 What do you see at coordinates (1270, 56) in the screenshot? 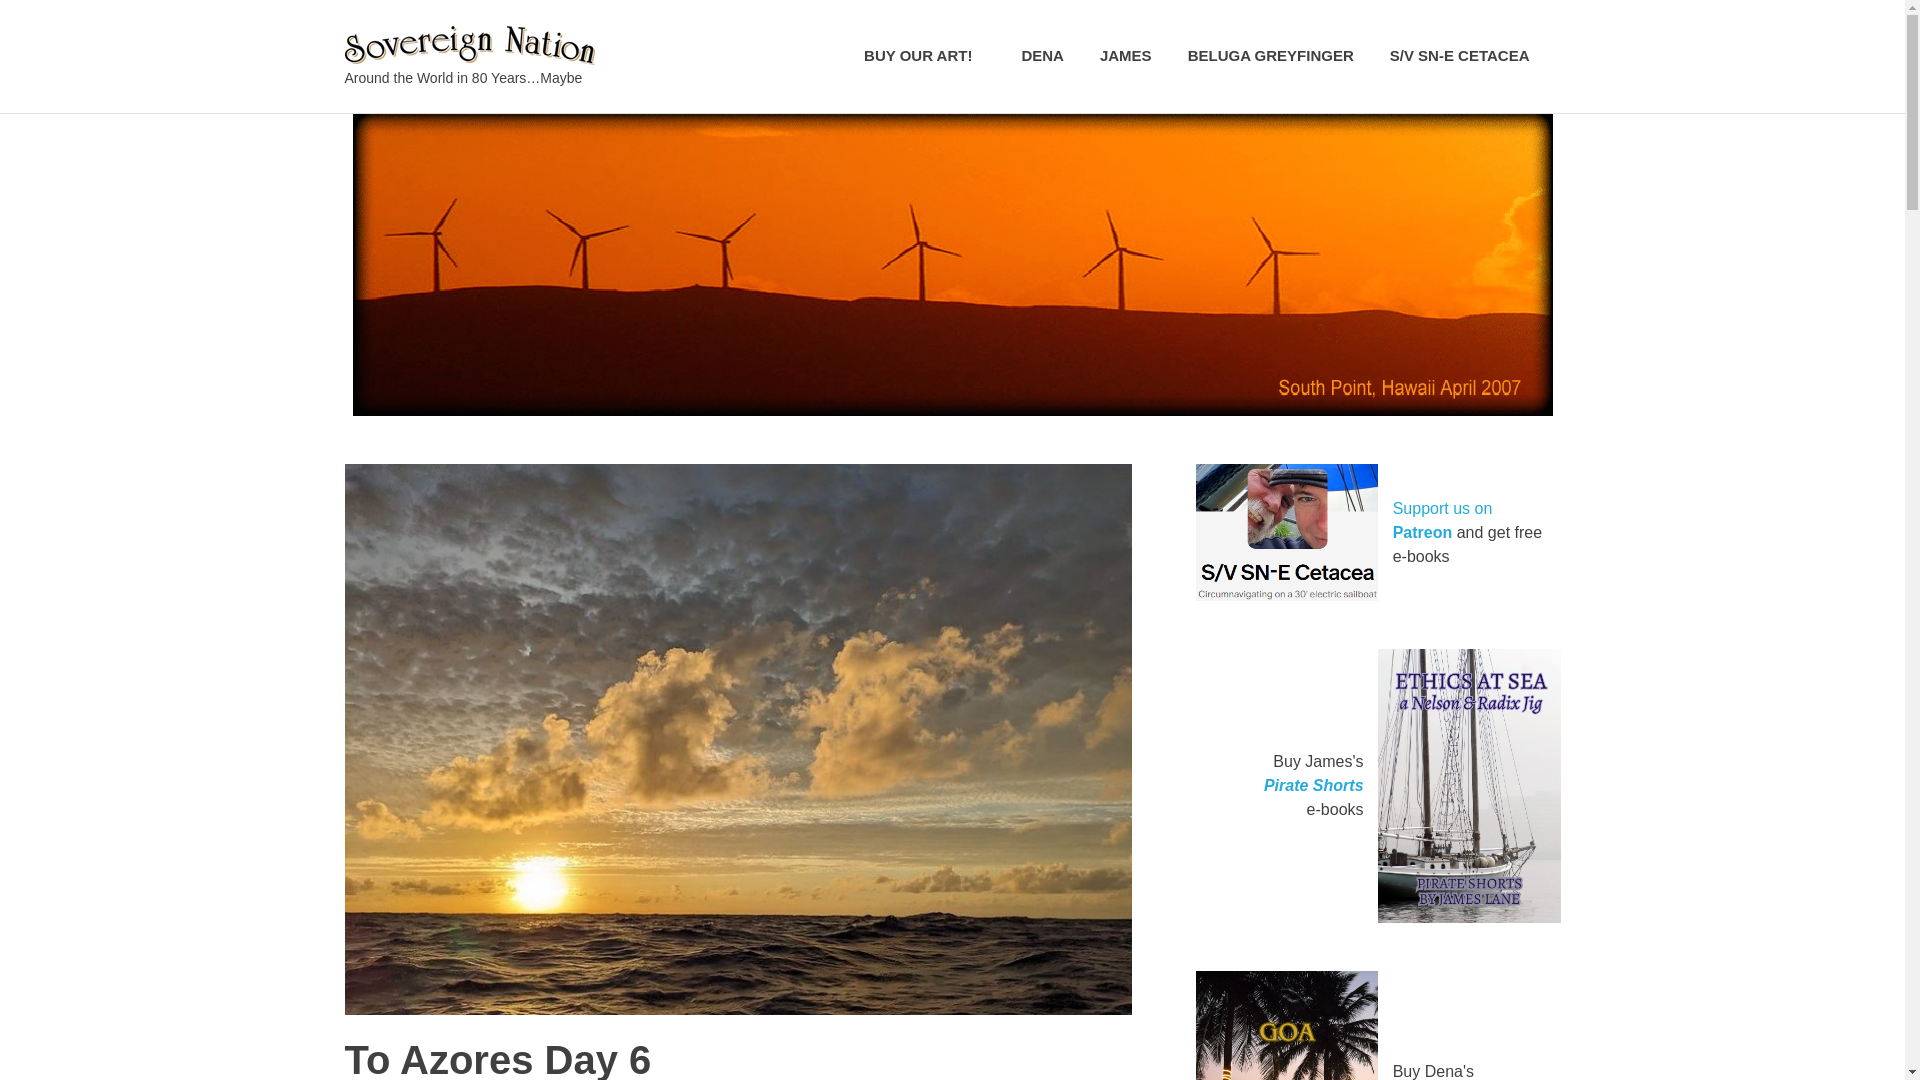
I see `BELUGA GREYFINGER` at bounding box center [1270, 56].